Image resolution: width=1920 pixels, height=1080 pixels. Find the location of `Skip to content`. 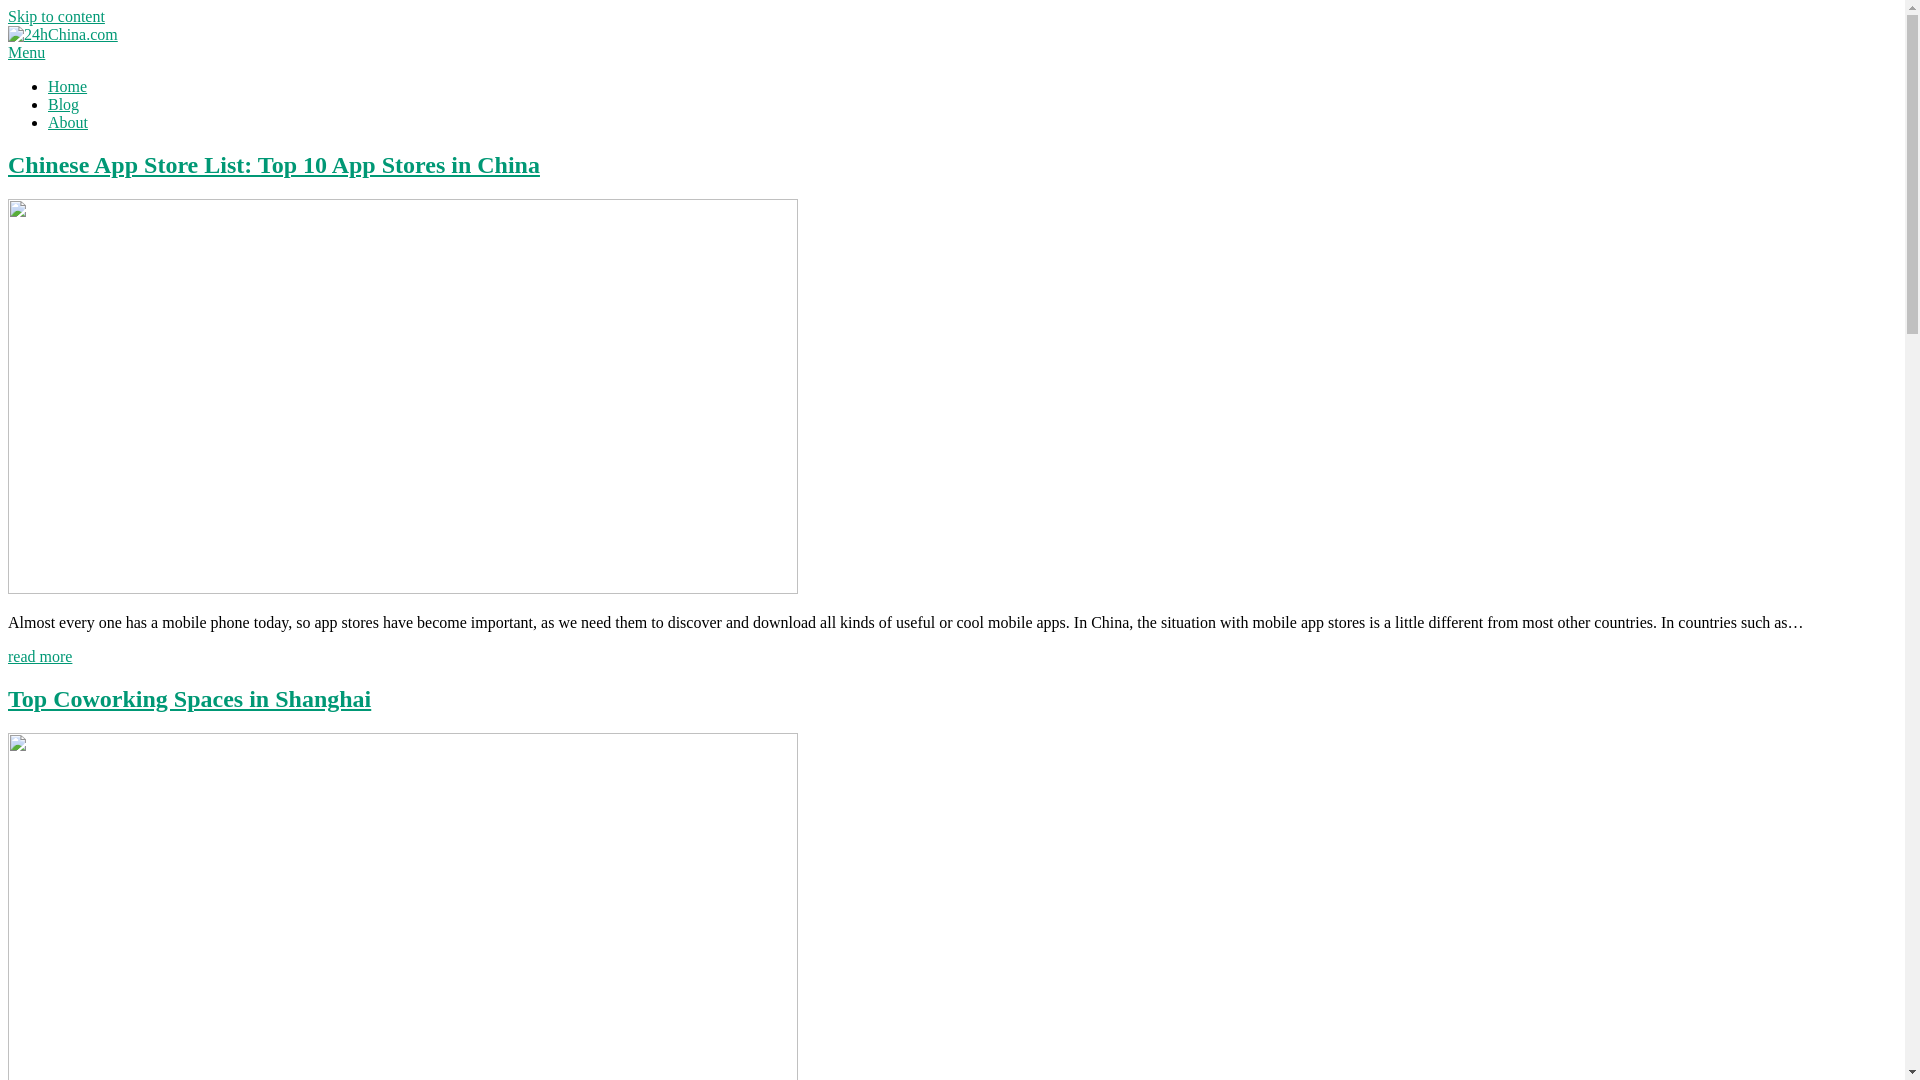

Skip to content is located at coordinates (56, 16).